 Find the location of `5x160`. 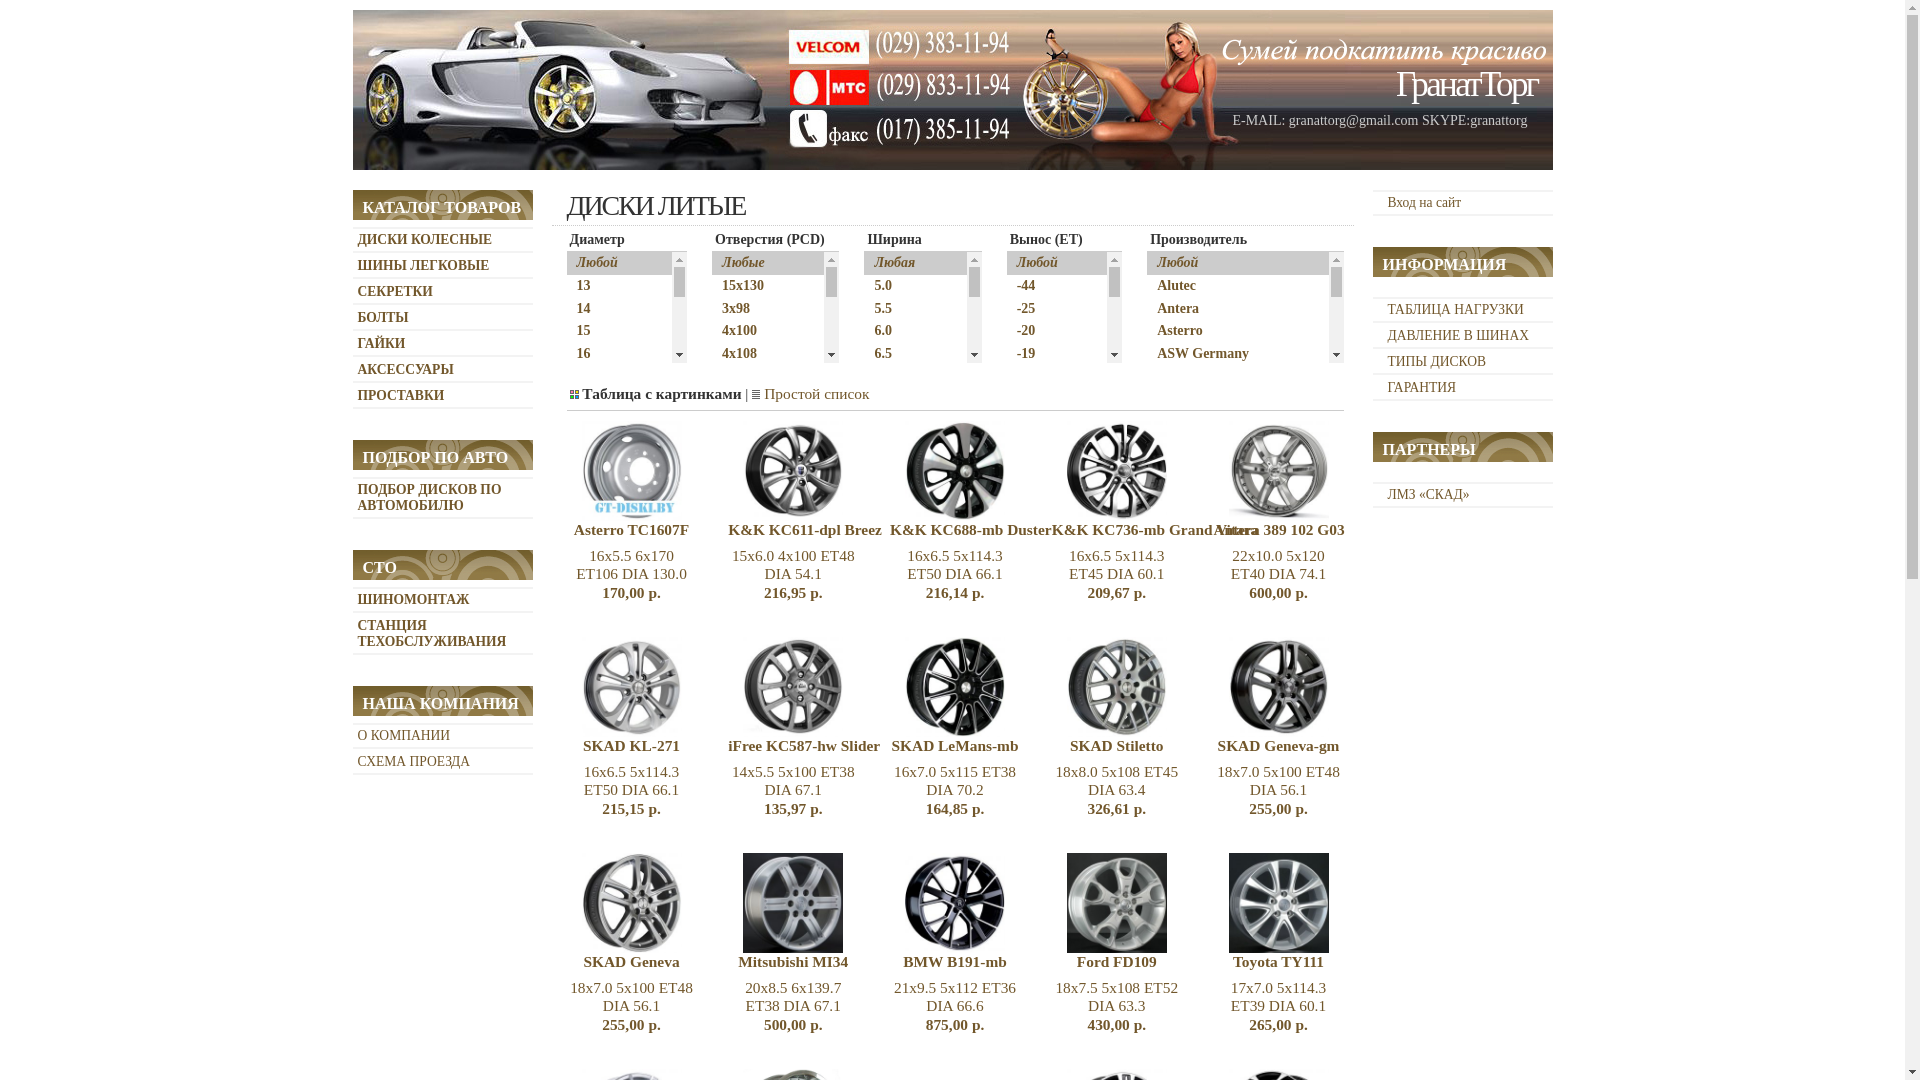

5x160 is located at coordinates (751, 720).